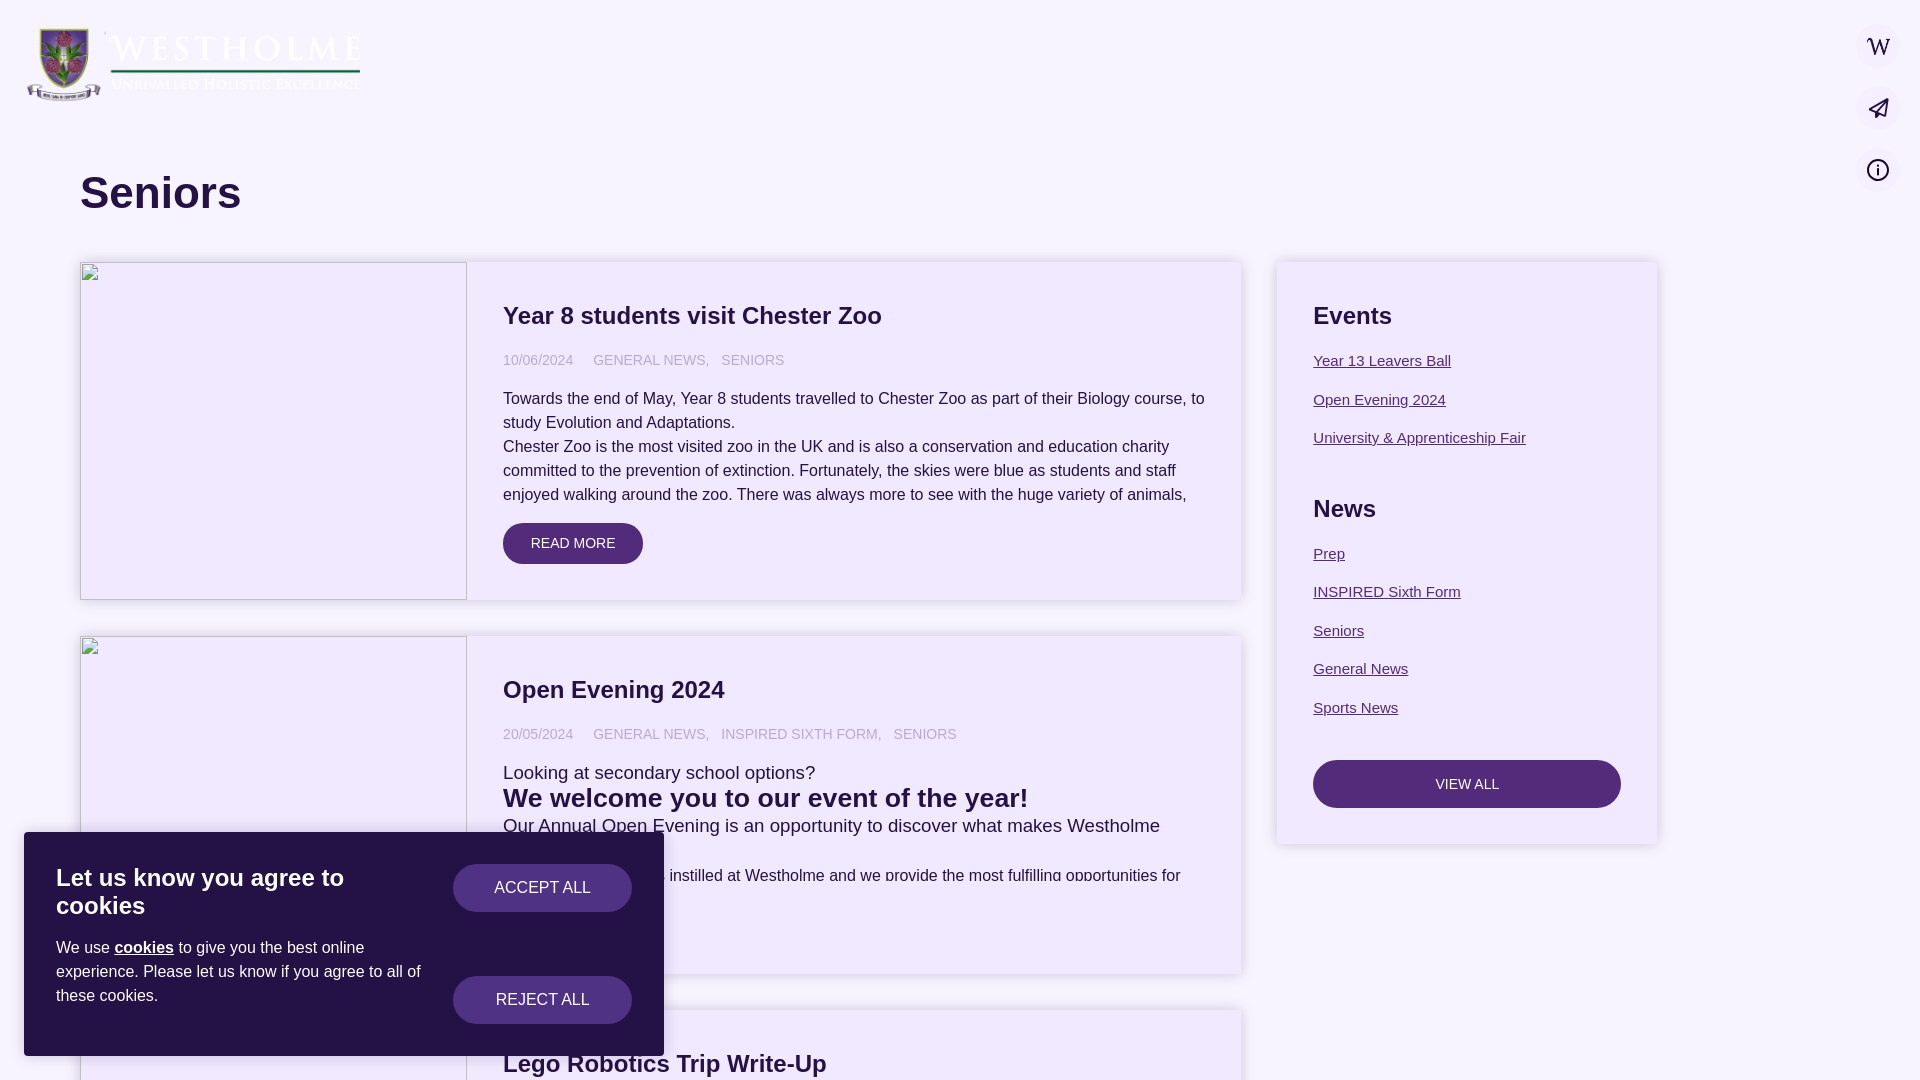  What do you see at coordinates (1466, 360) in the screenshot?
I see `Year 13 Leavers Ball` at bounding box center [1466, 360].